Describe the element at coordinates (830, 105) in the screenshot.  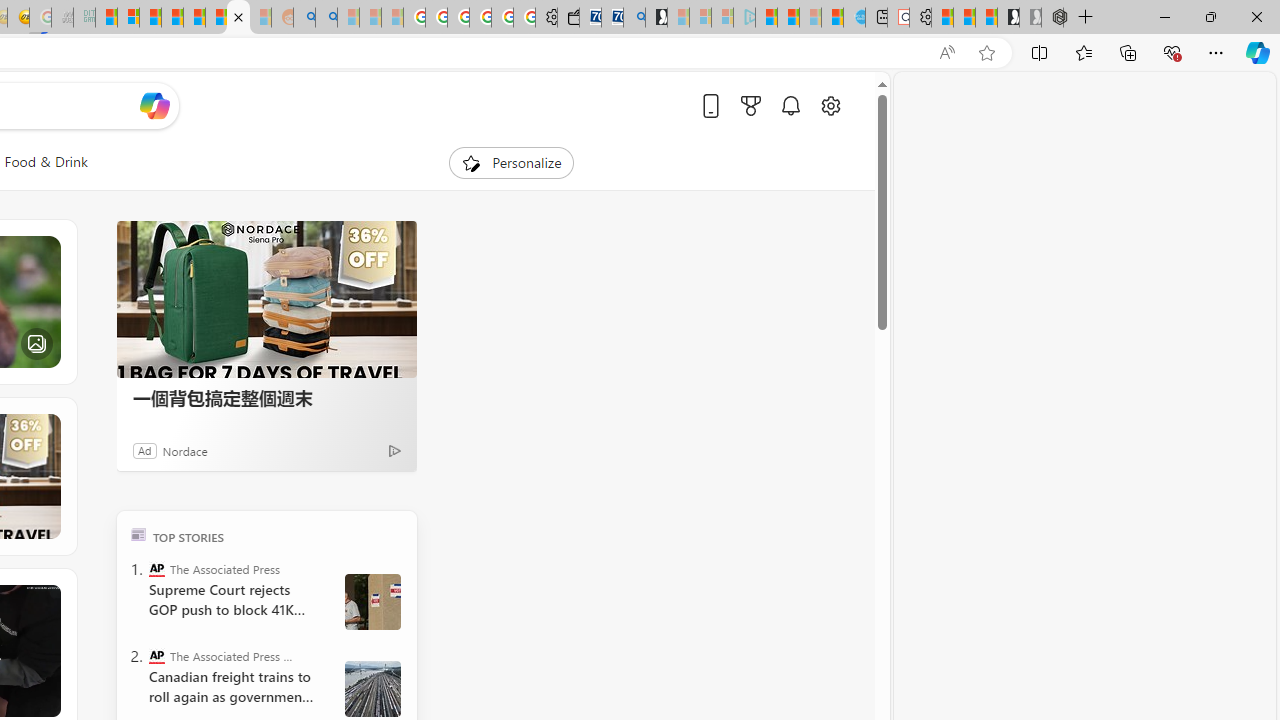
I see `Open settings` at that location.